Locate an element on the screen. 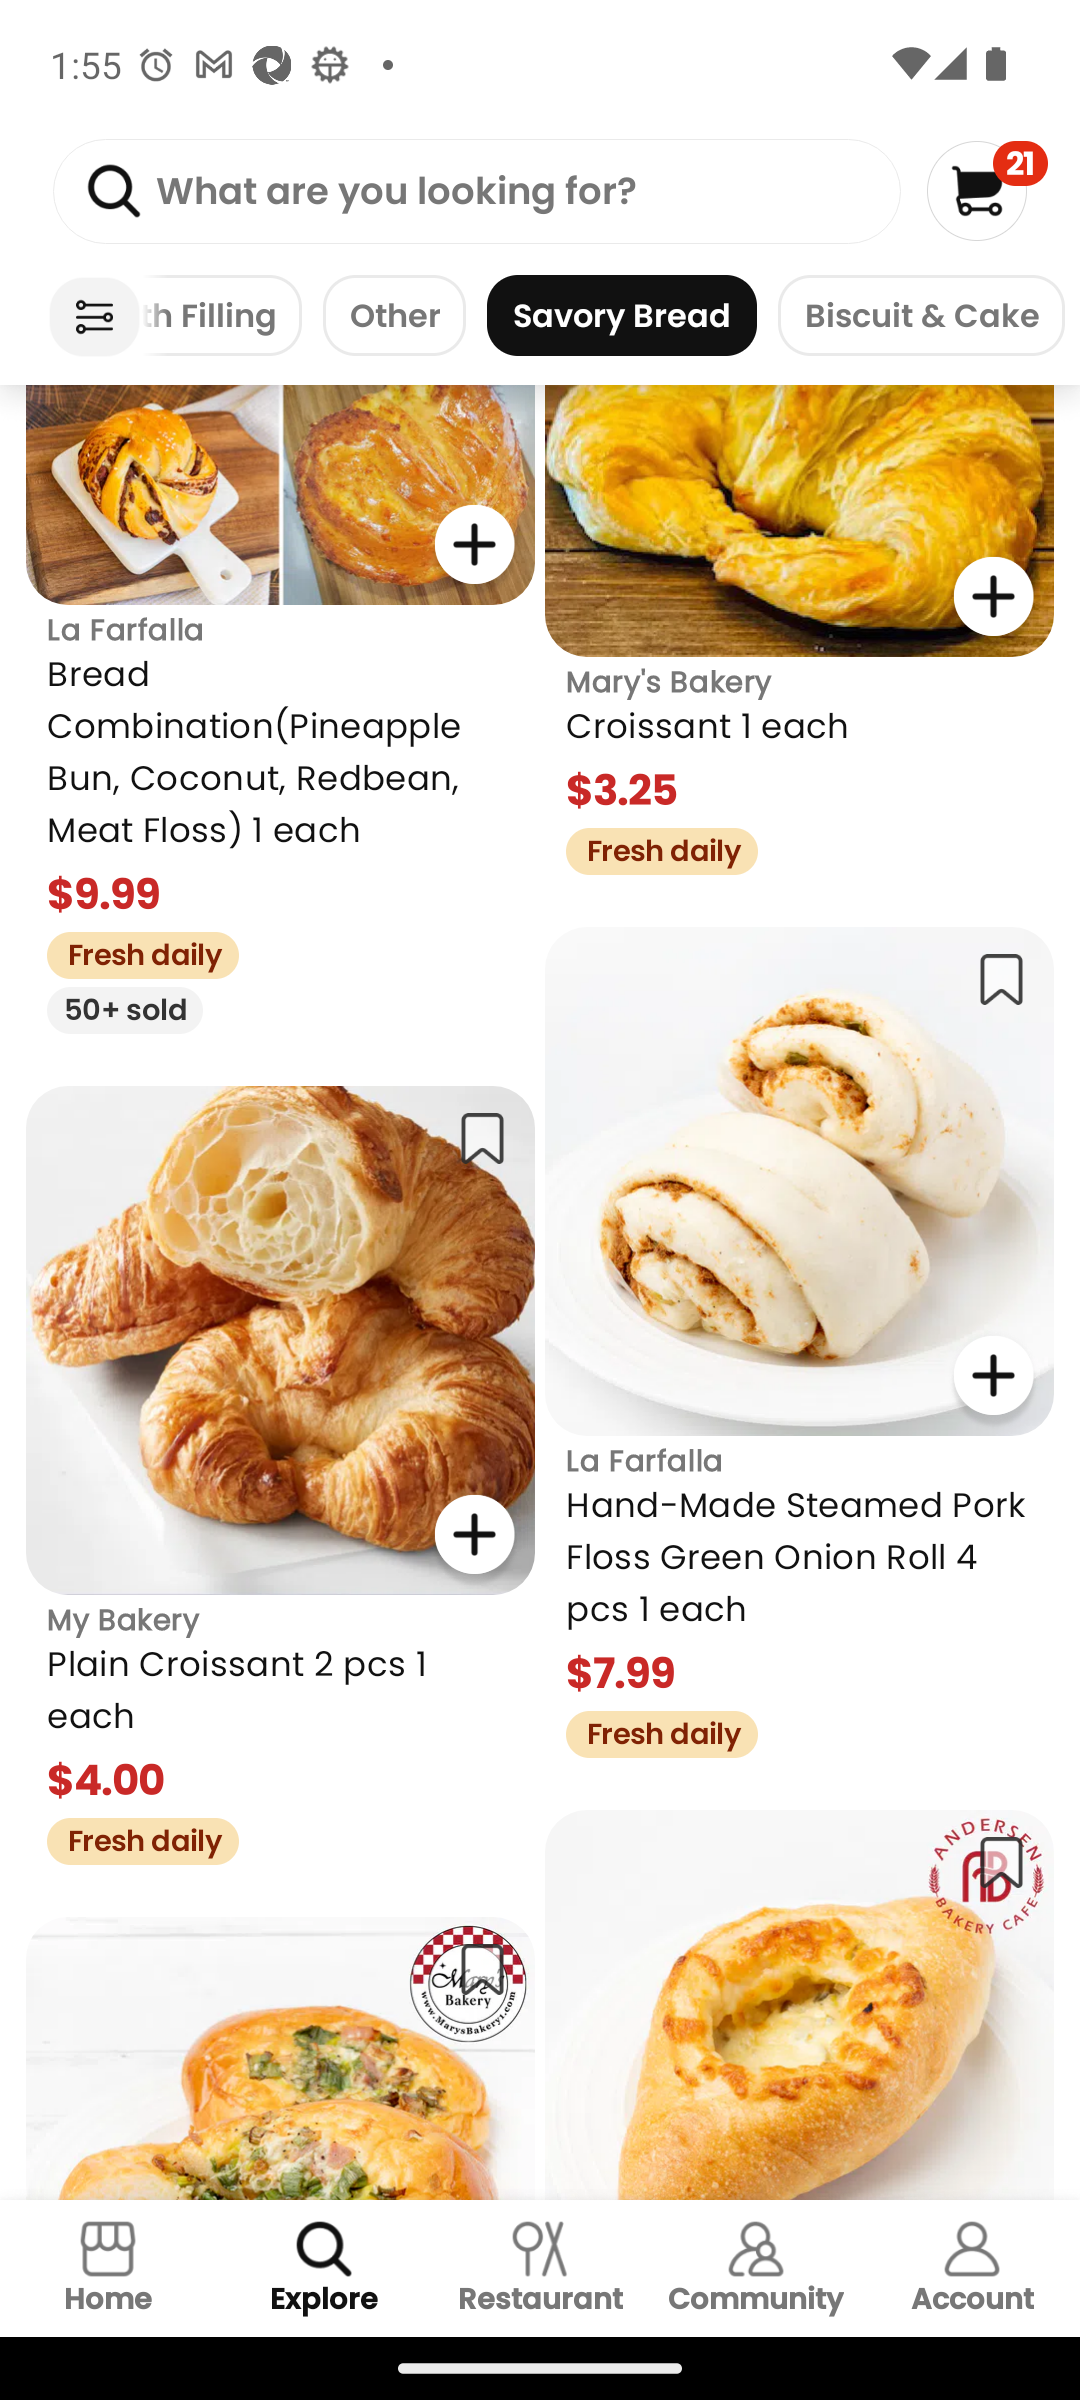 The height and width of the screenshot is (2400, 1080). Biscuit & Cake is located at coordinates (920, 316).